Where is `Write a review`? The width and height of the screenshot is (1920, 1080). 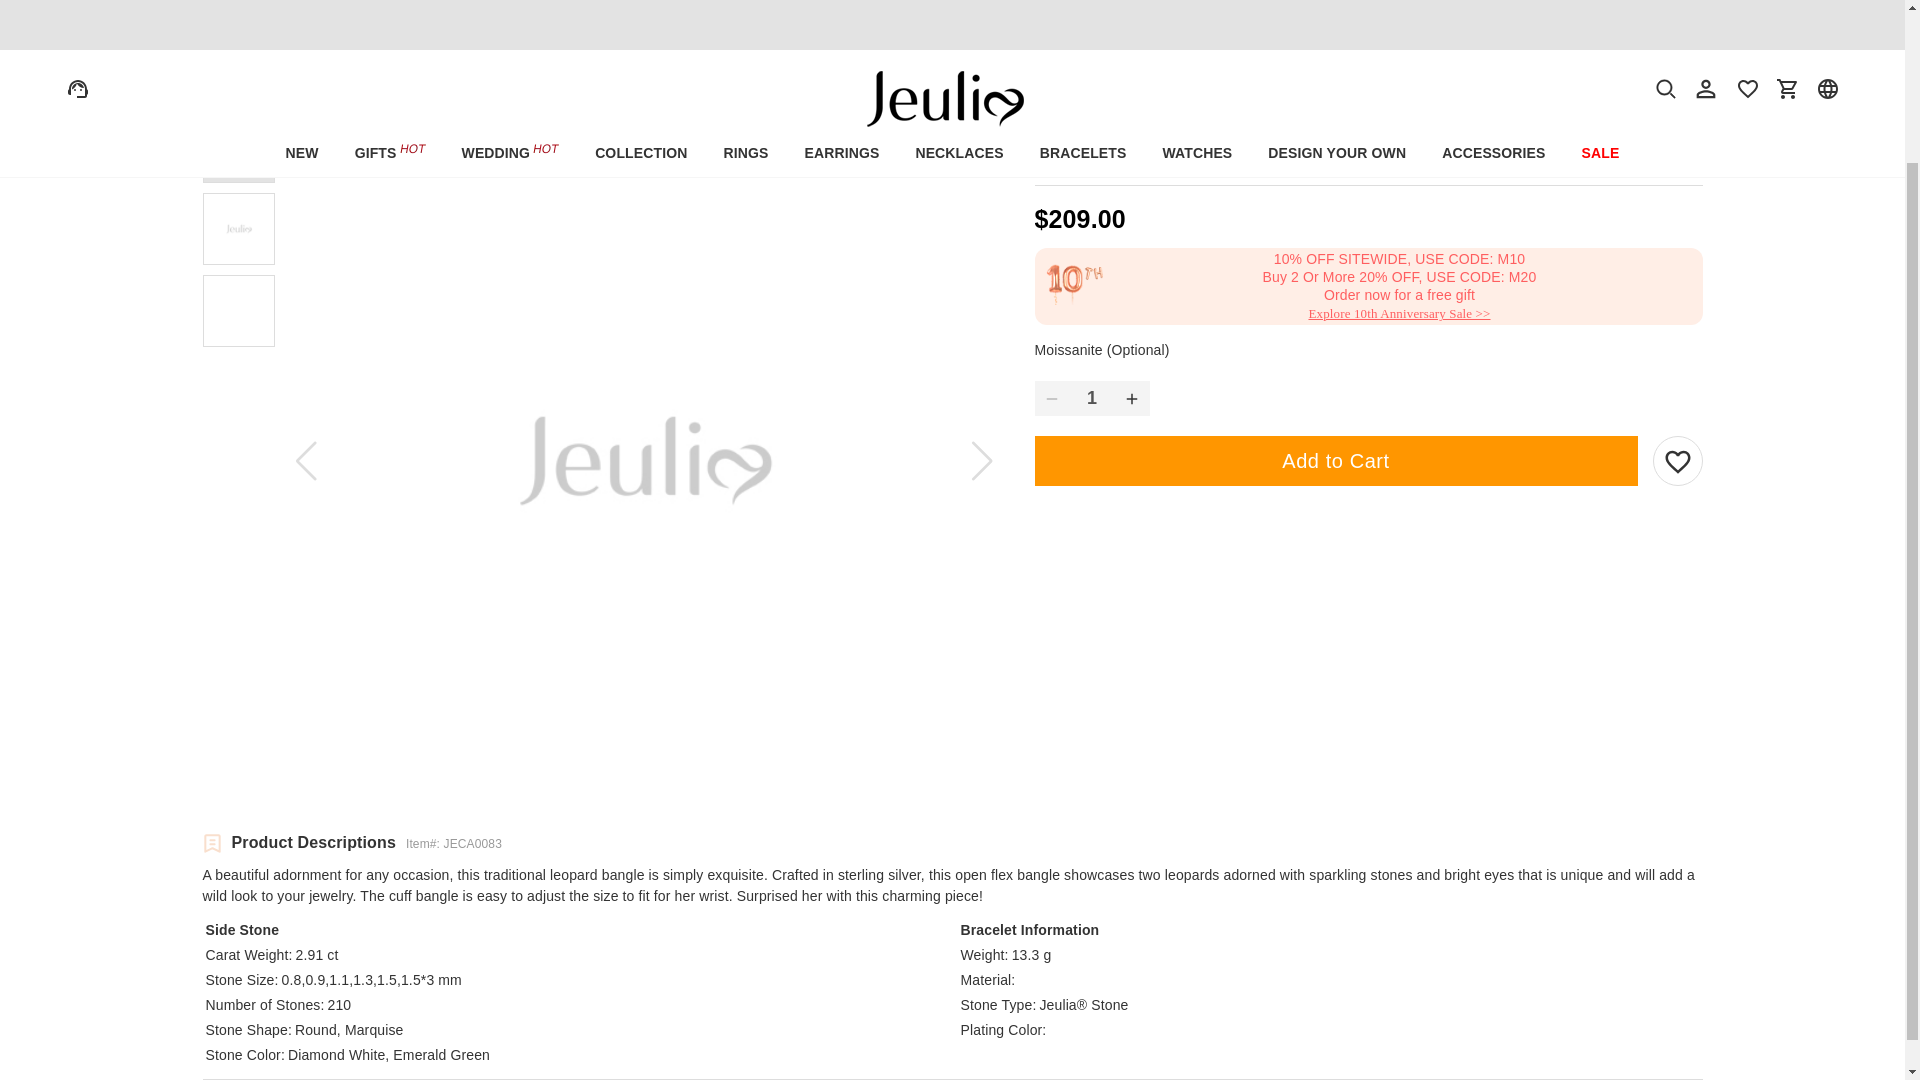 Write a review is located at coordinates (1656, 169).